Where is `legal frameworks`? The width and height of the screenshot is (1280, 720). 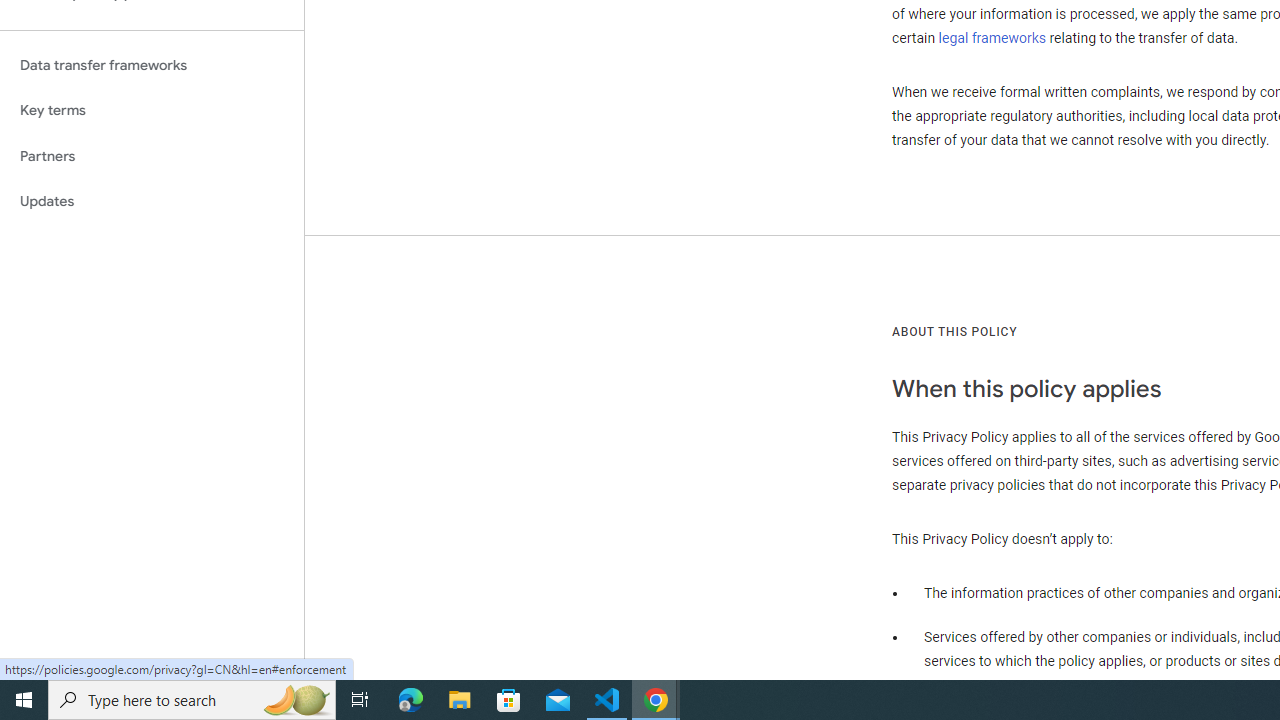 legal frameworks is located at coordinates (992, 37).